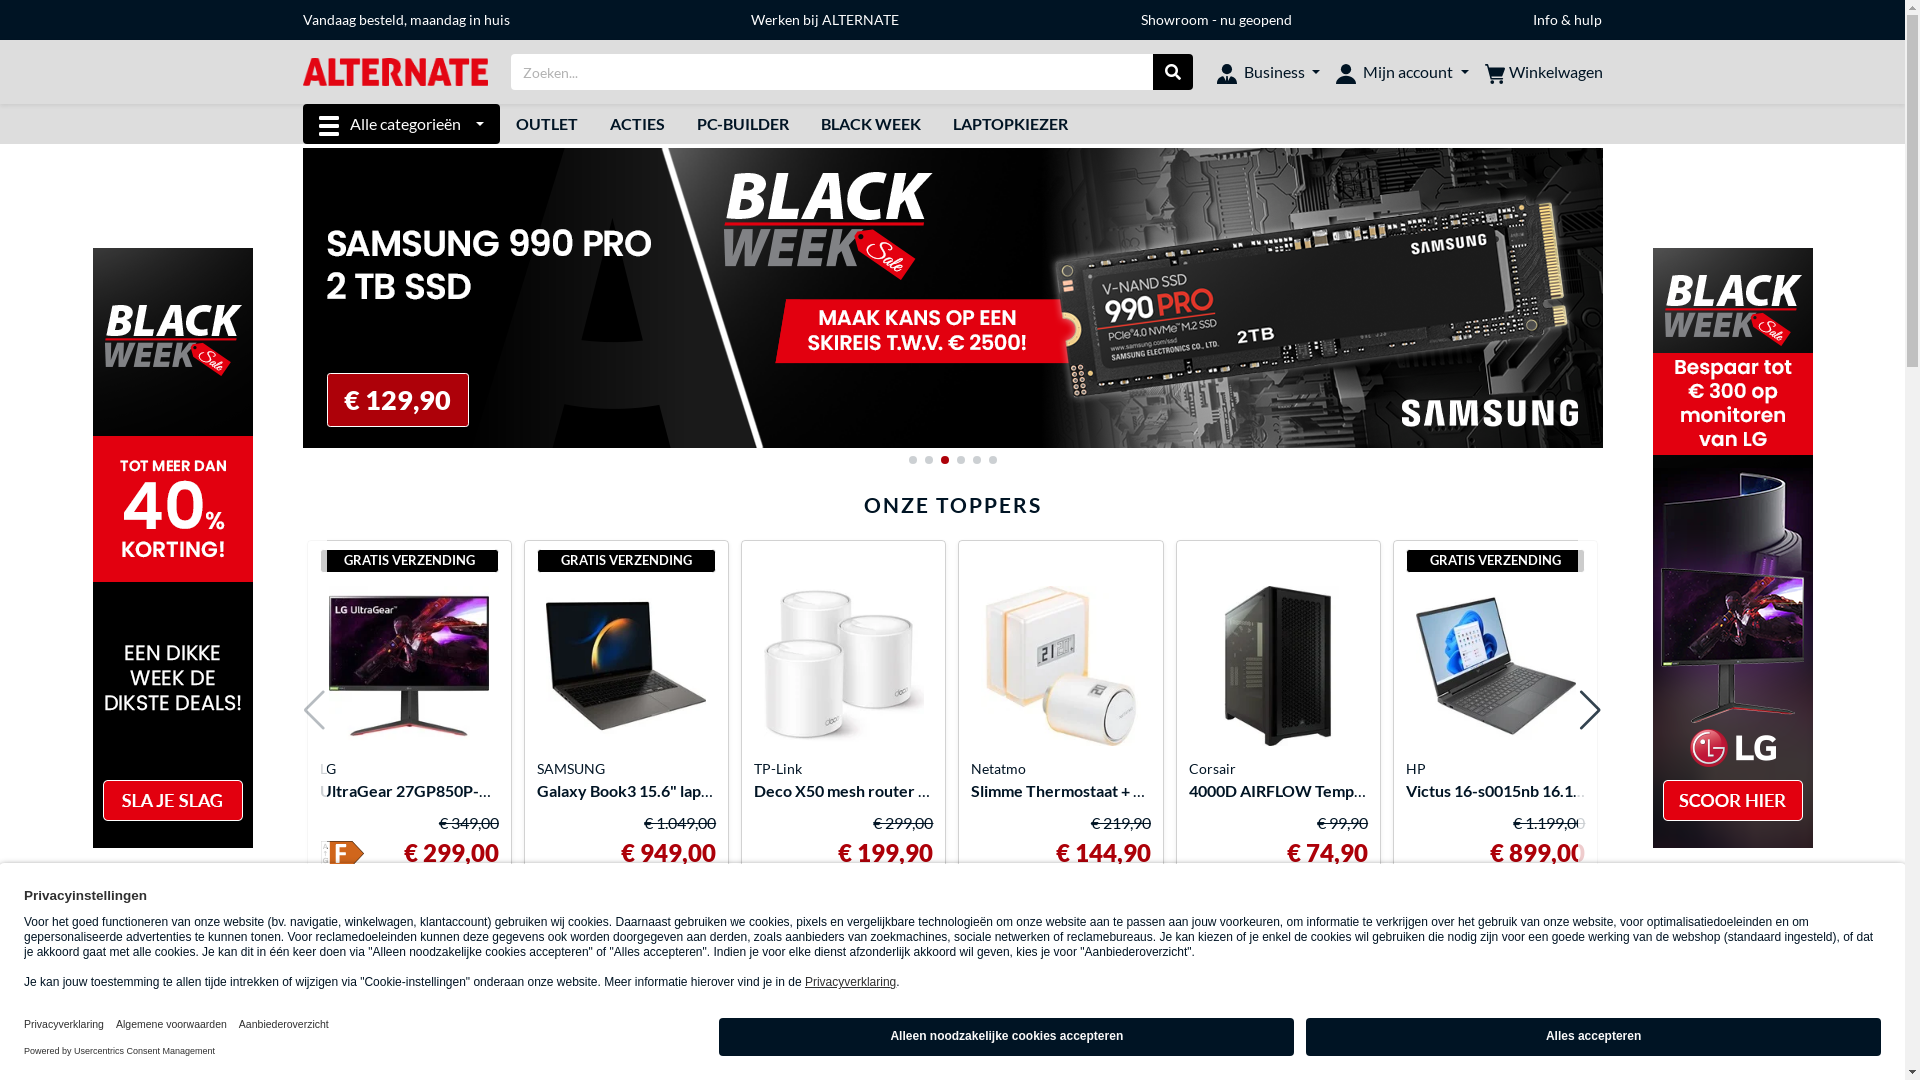 The image size is (1920, 1080). I want to click on LAPTOPKIEZER, so click(1010, 124).